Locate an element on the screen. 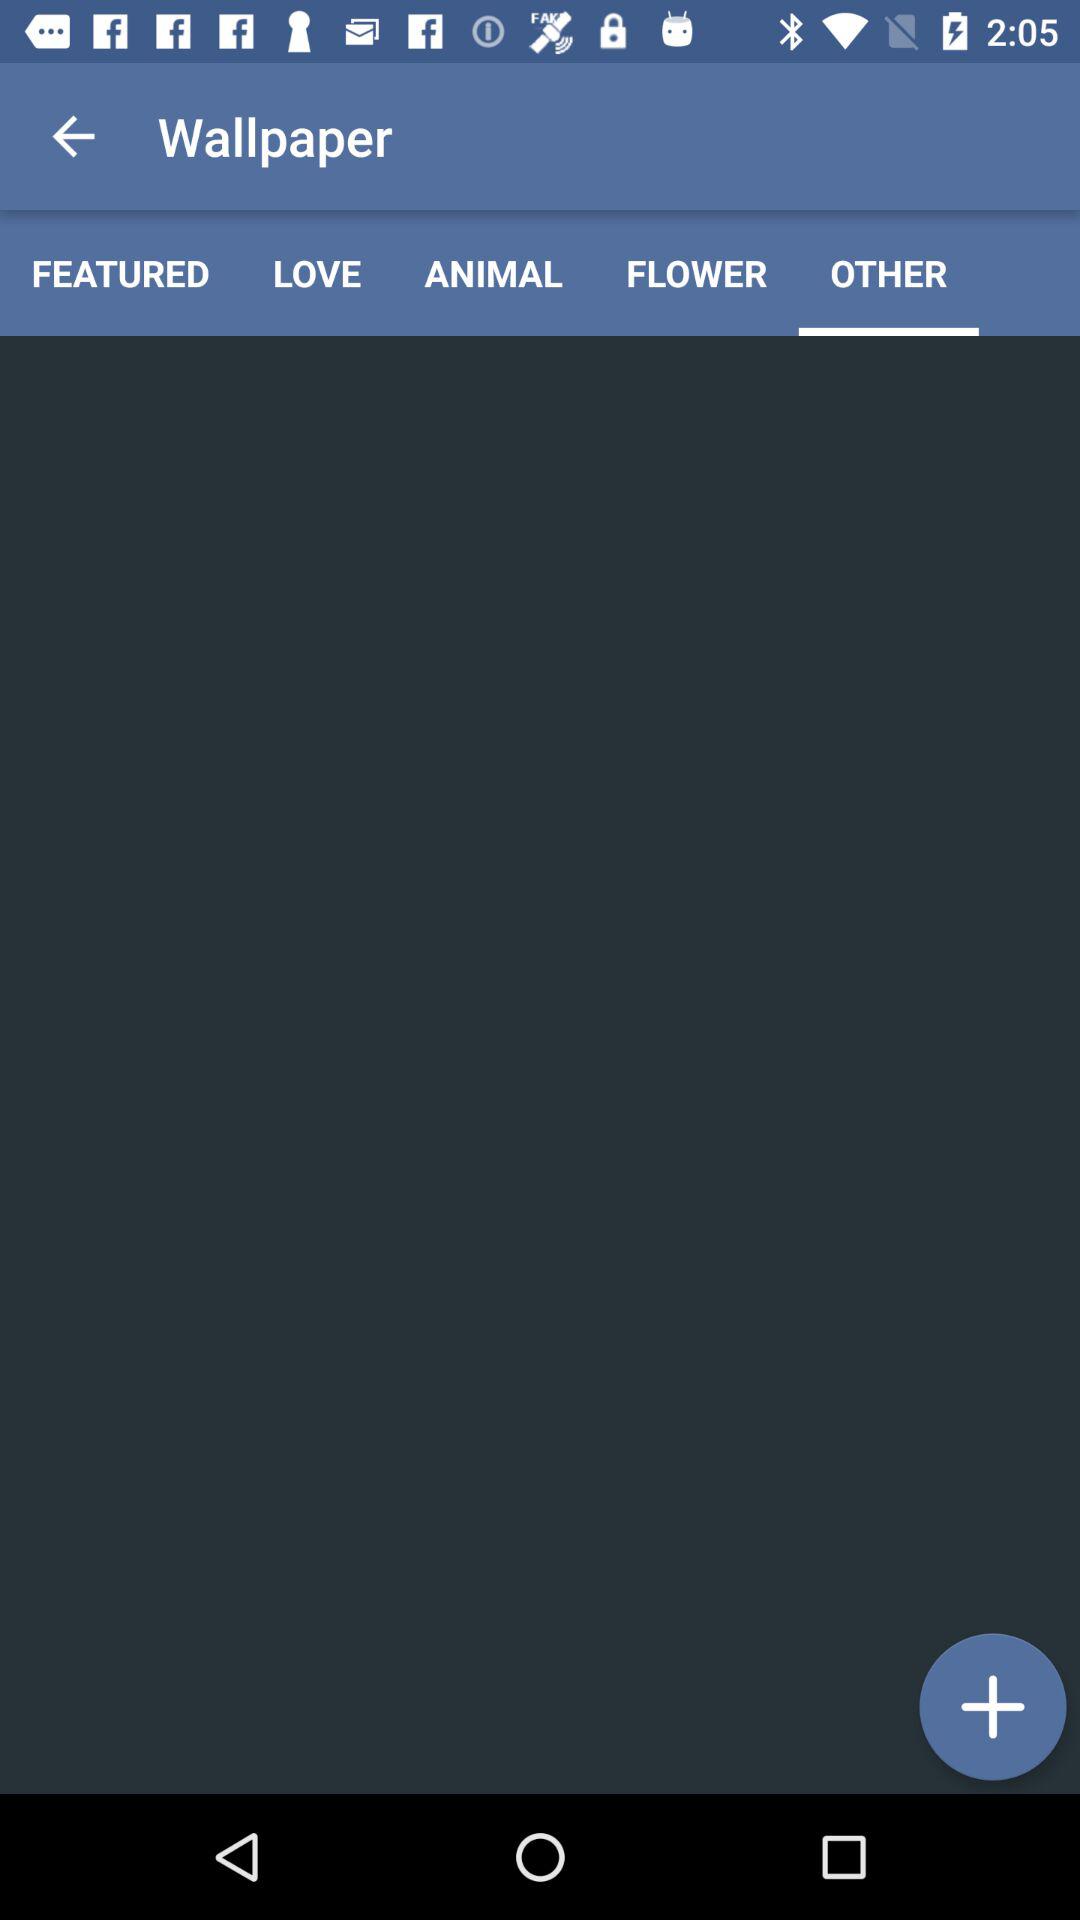  turn off icon to the left of the love icon is located at coordinates (120, 272).